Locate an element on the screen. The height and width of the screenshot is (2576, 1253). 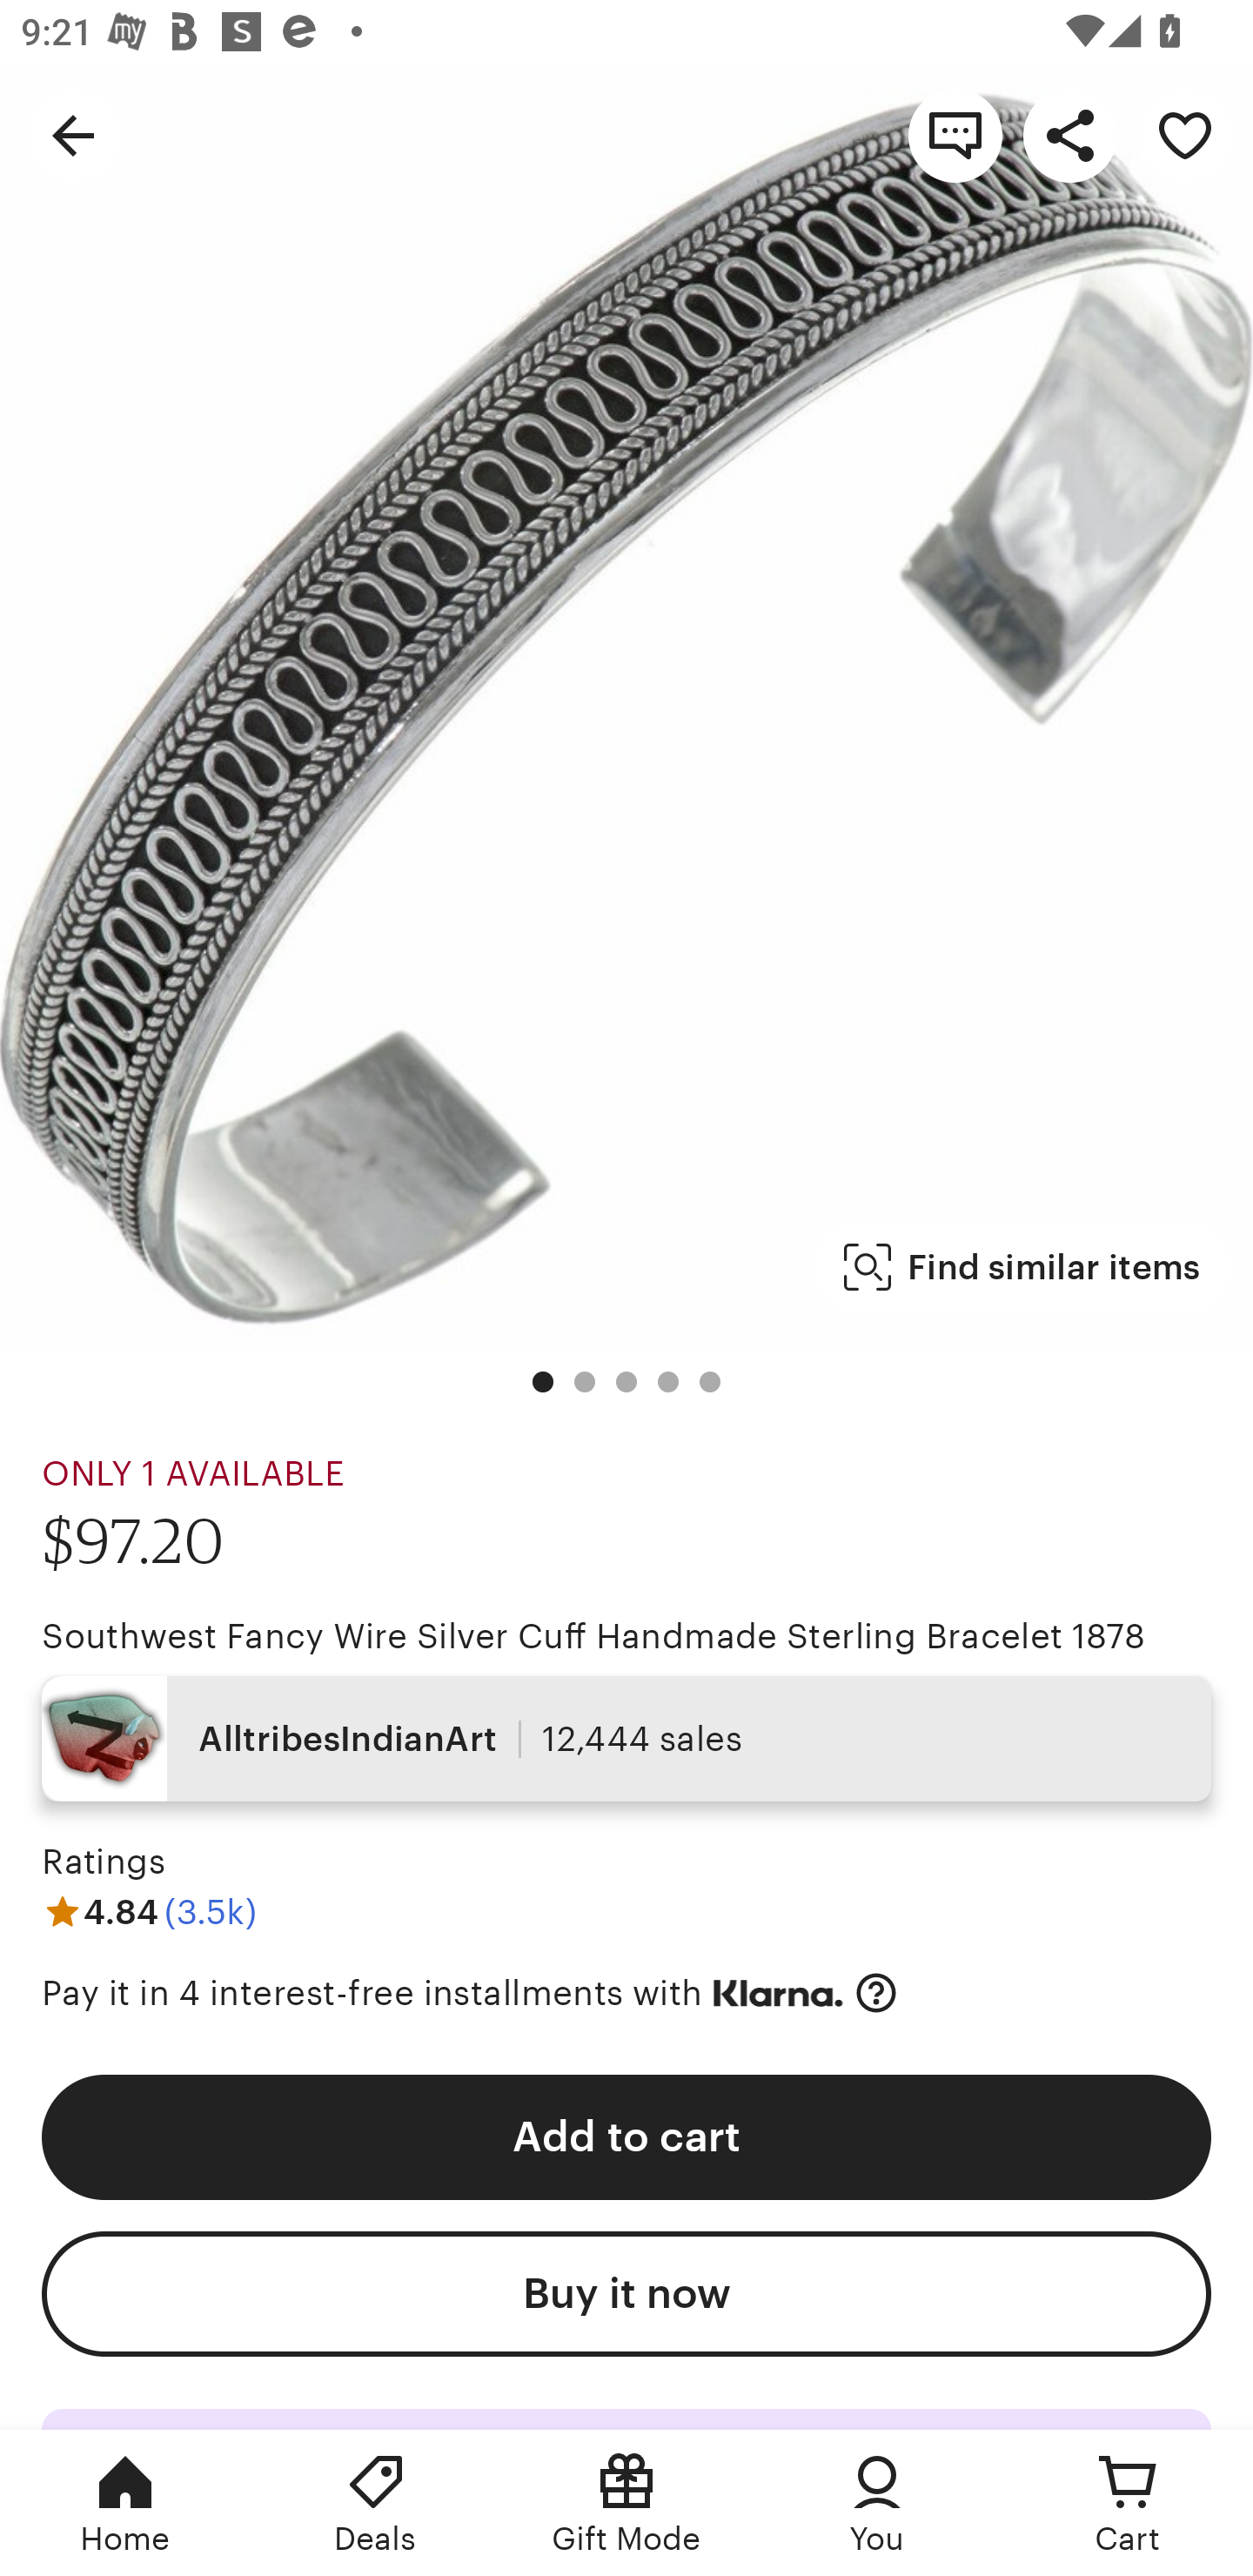
Share is located at coordinates (1070, 134).